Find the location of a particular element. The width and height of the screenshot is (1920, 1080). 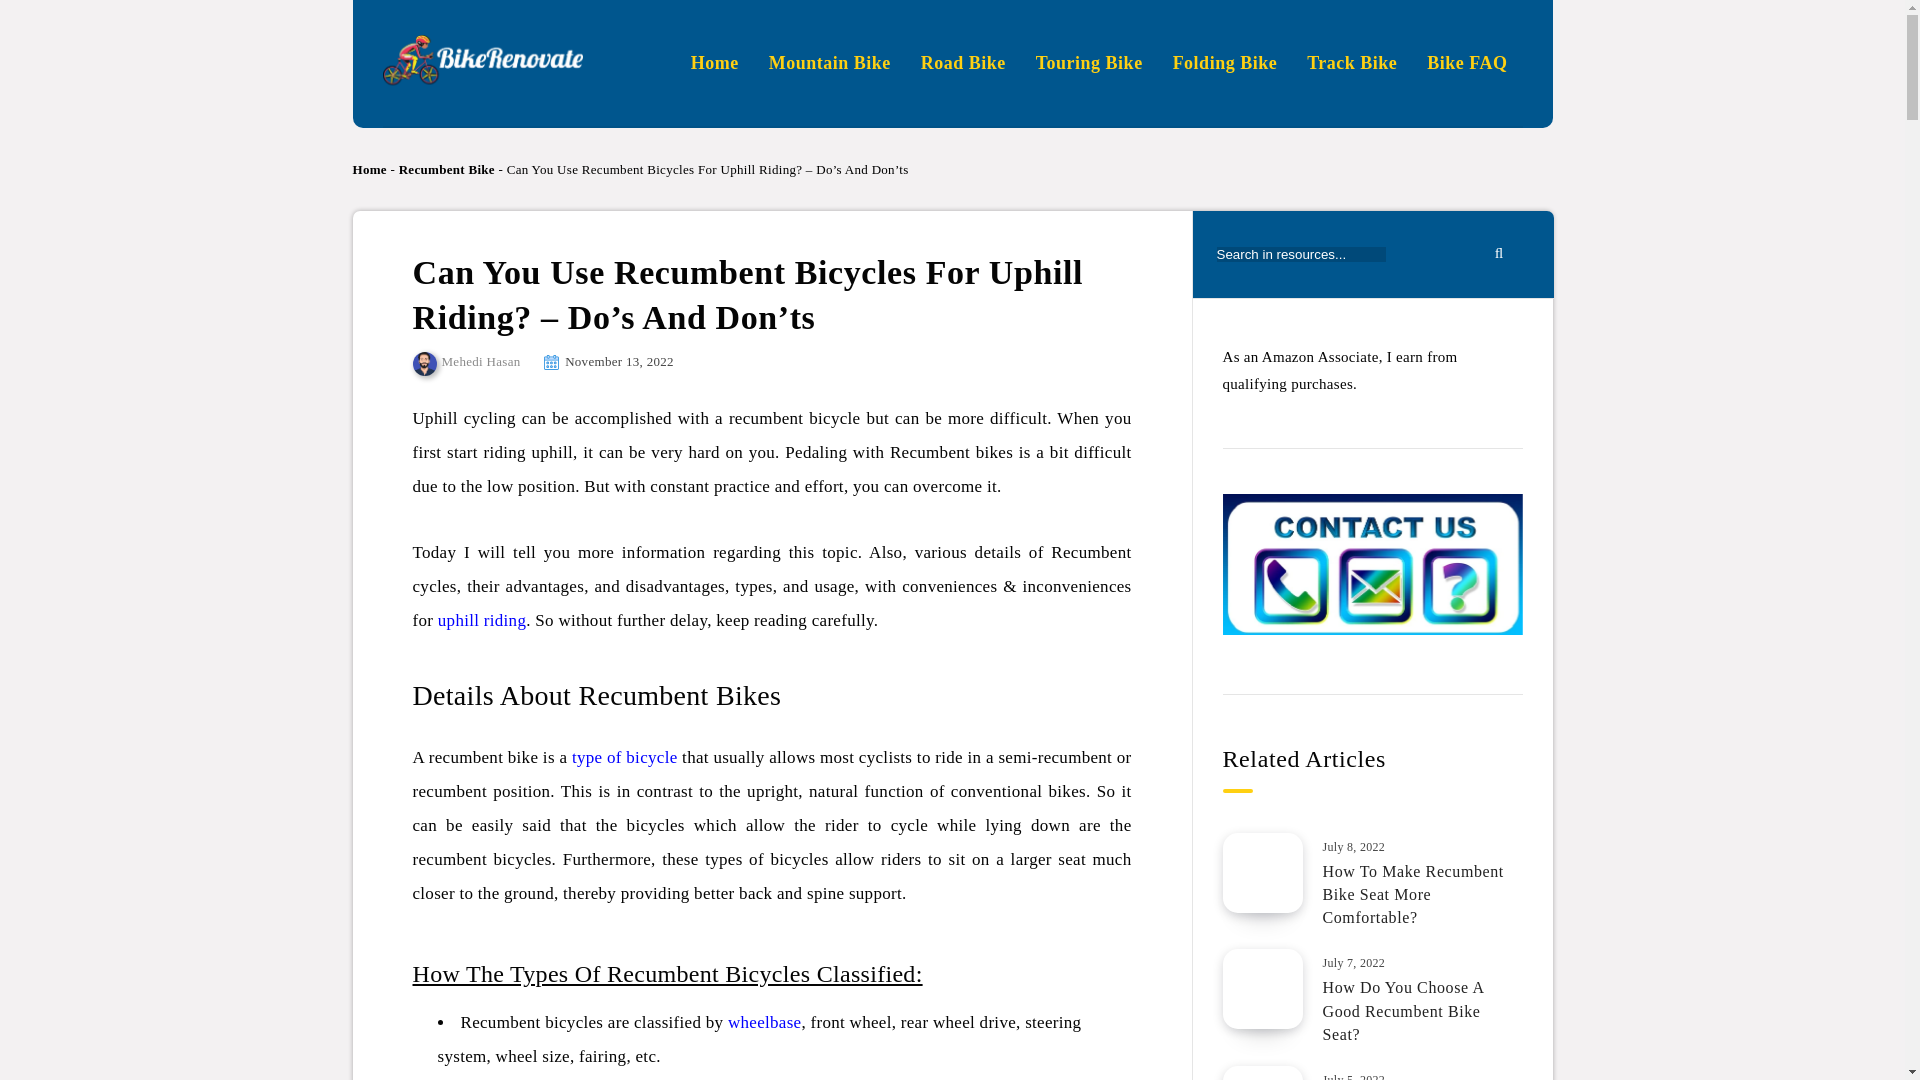

Touring Bike is located at coordinates (1089, 62).